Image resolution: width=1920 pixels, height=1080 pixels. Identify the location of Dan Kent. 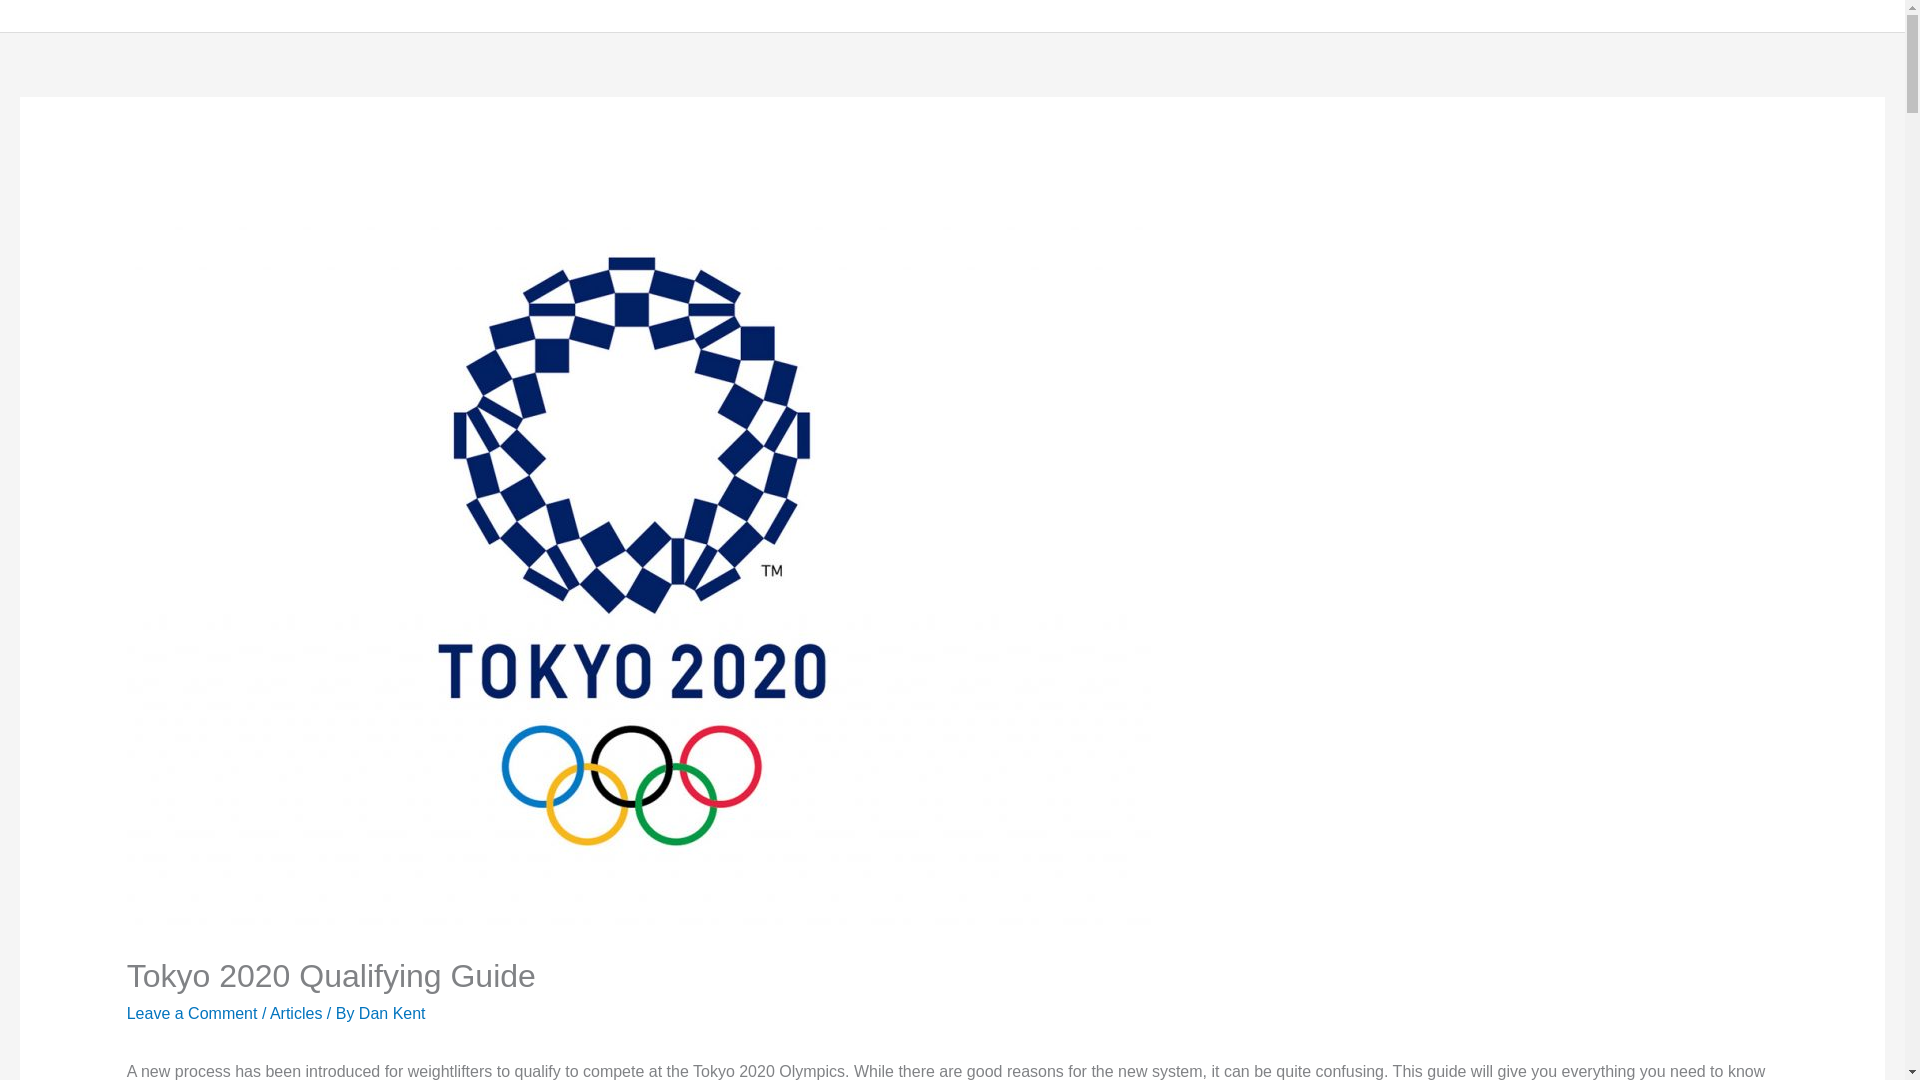
(392, 1013).